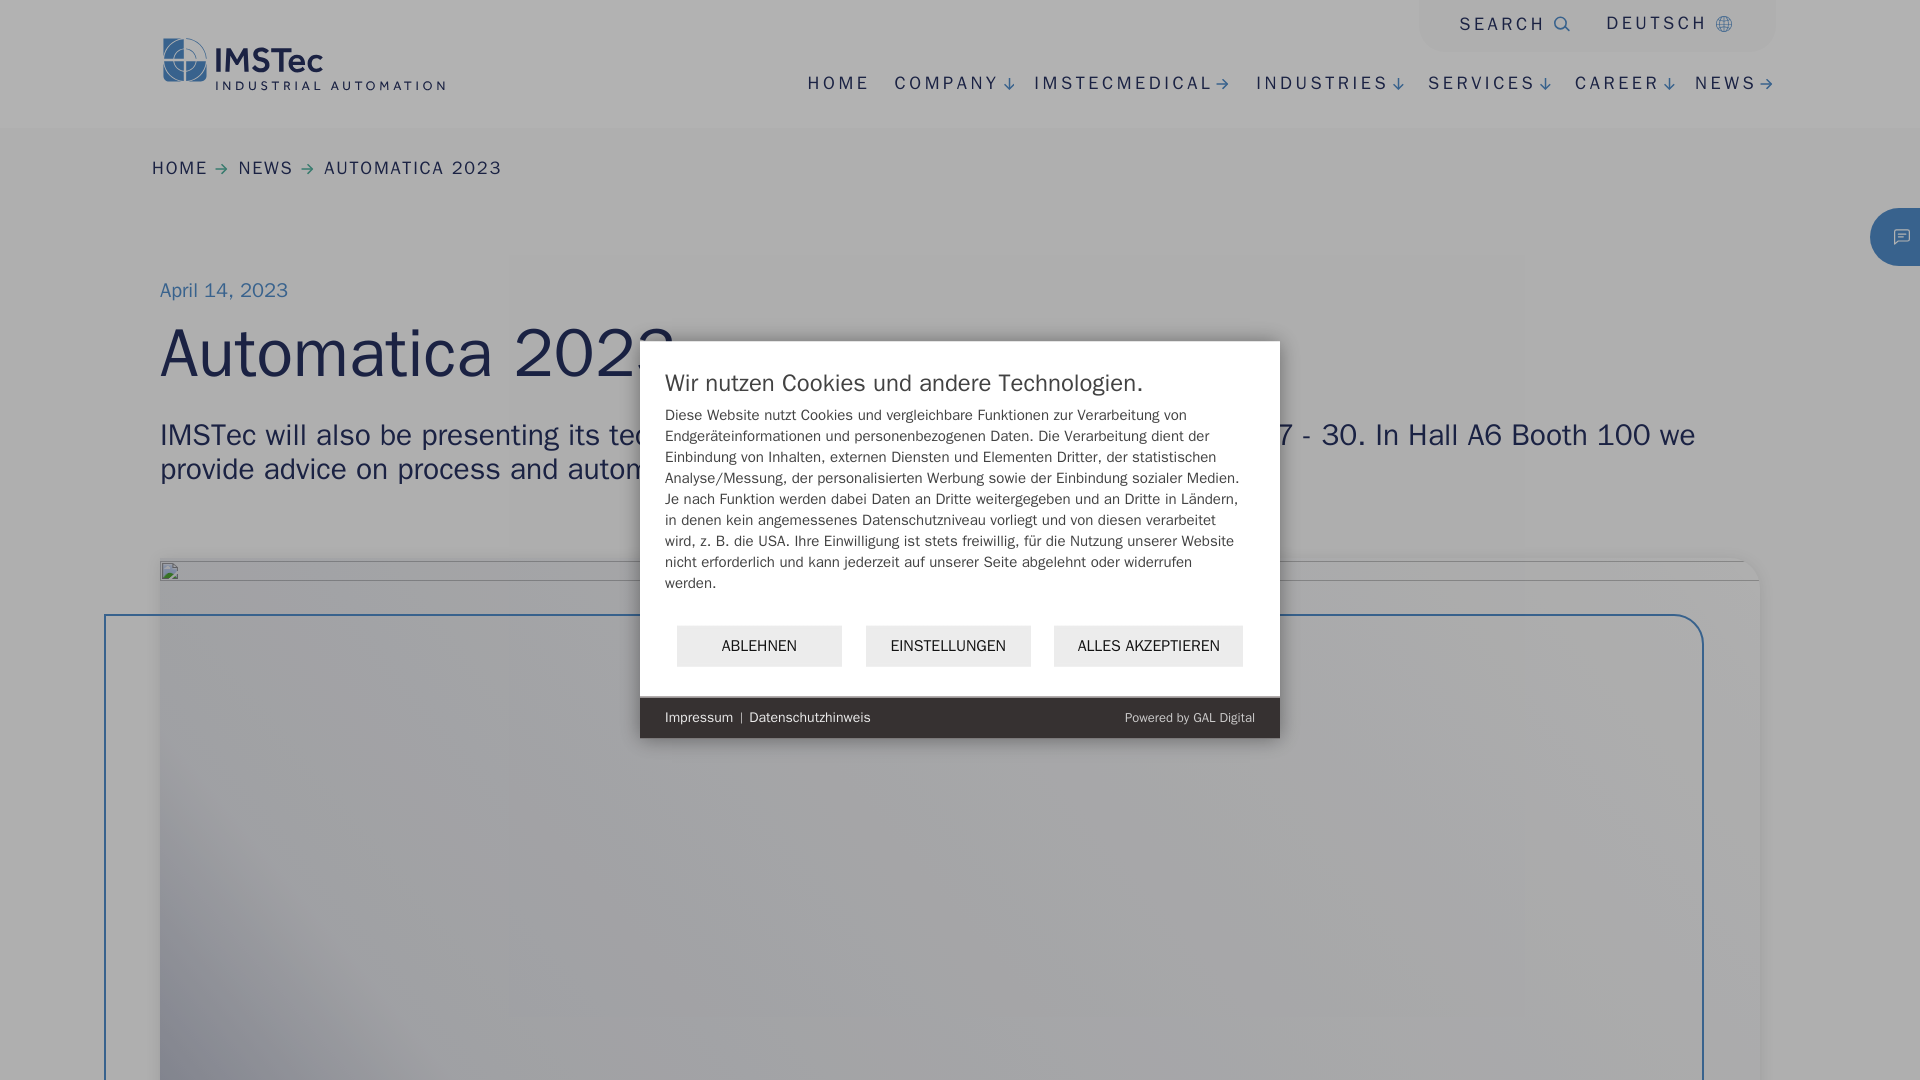 This screenshot has width=1920, height=1080. I want to click on INDUSTRIES, so click(1606, 84).